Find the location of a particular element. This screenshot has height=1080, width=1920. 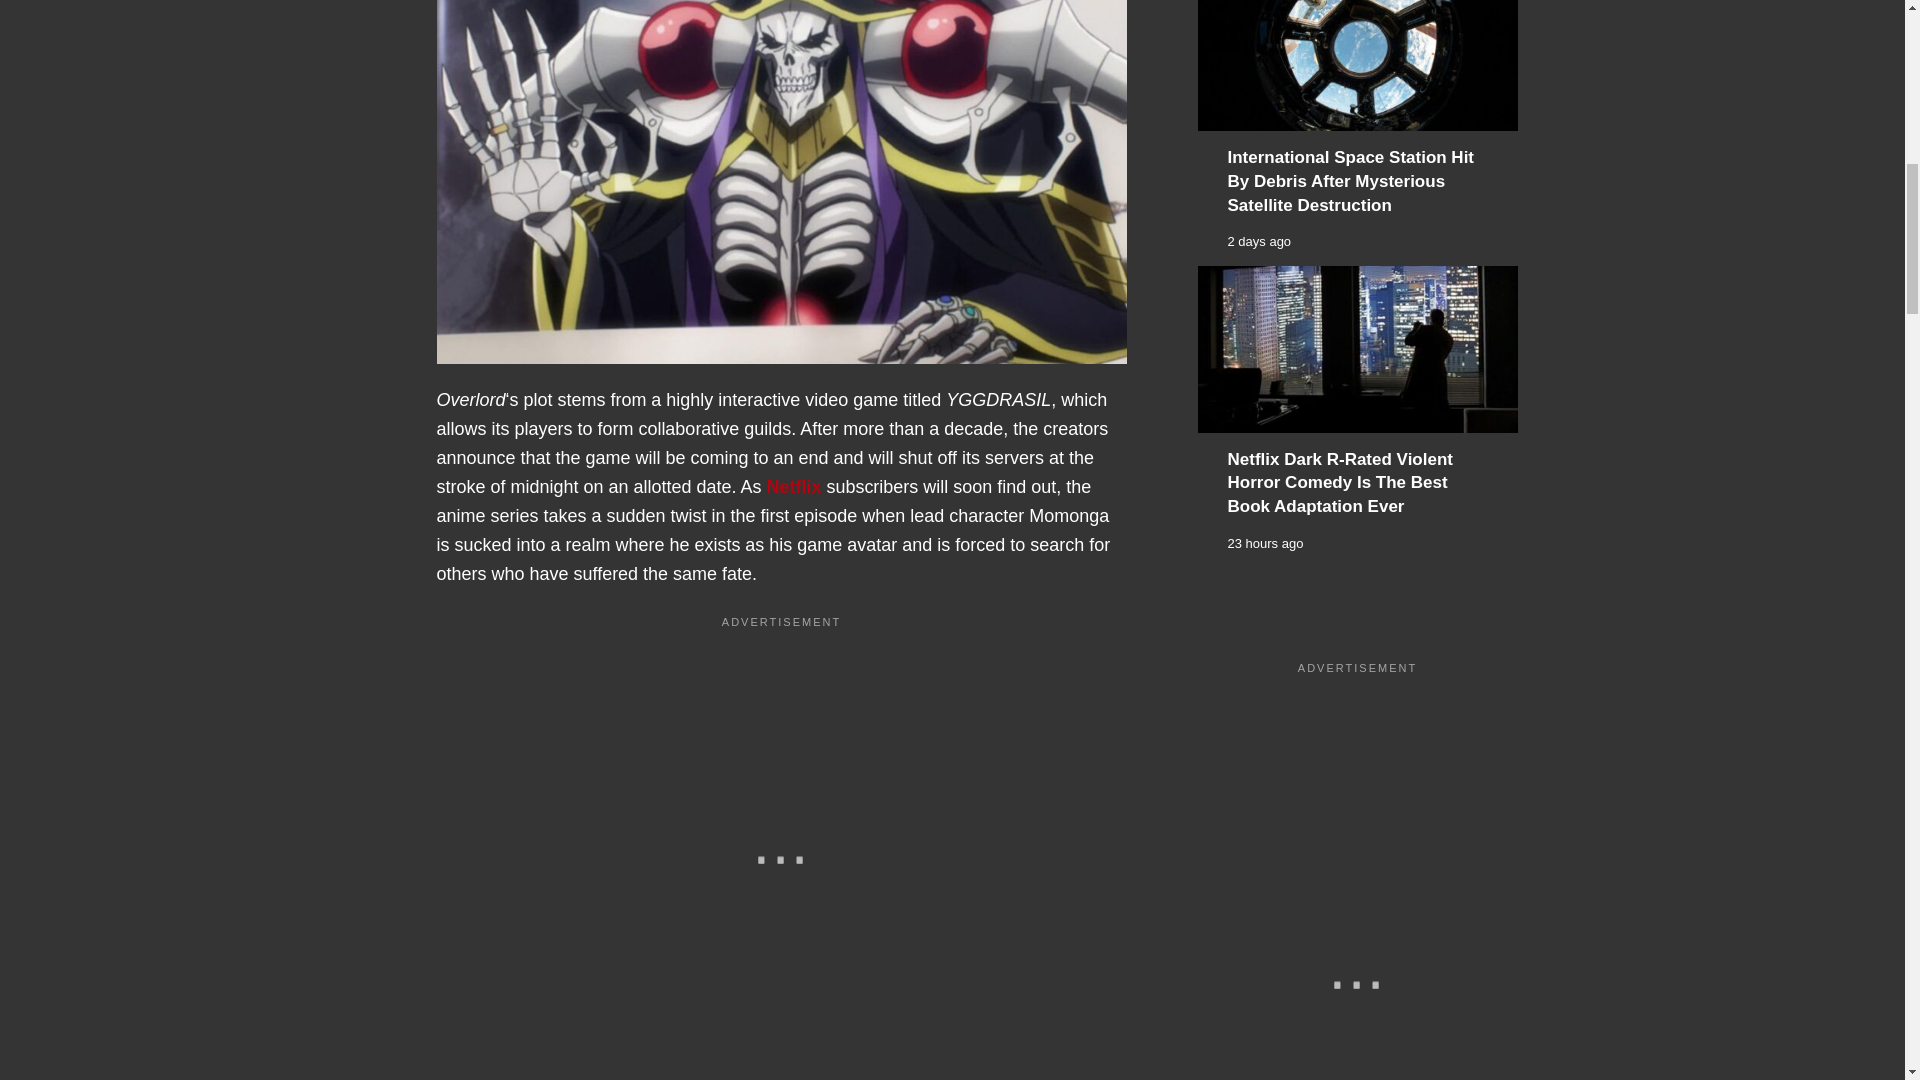

Netflix is located at coordinates (794, 486).